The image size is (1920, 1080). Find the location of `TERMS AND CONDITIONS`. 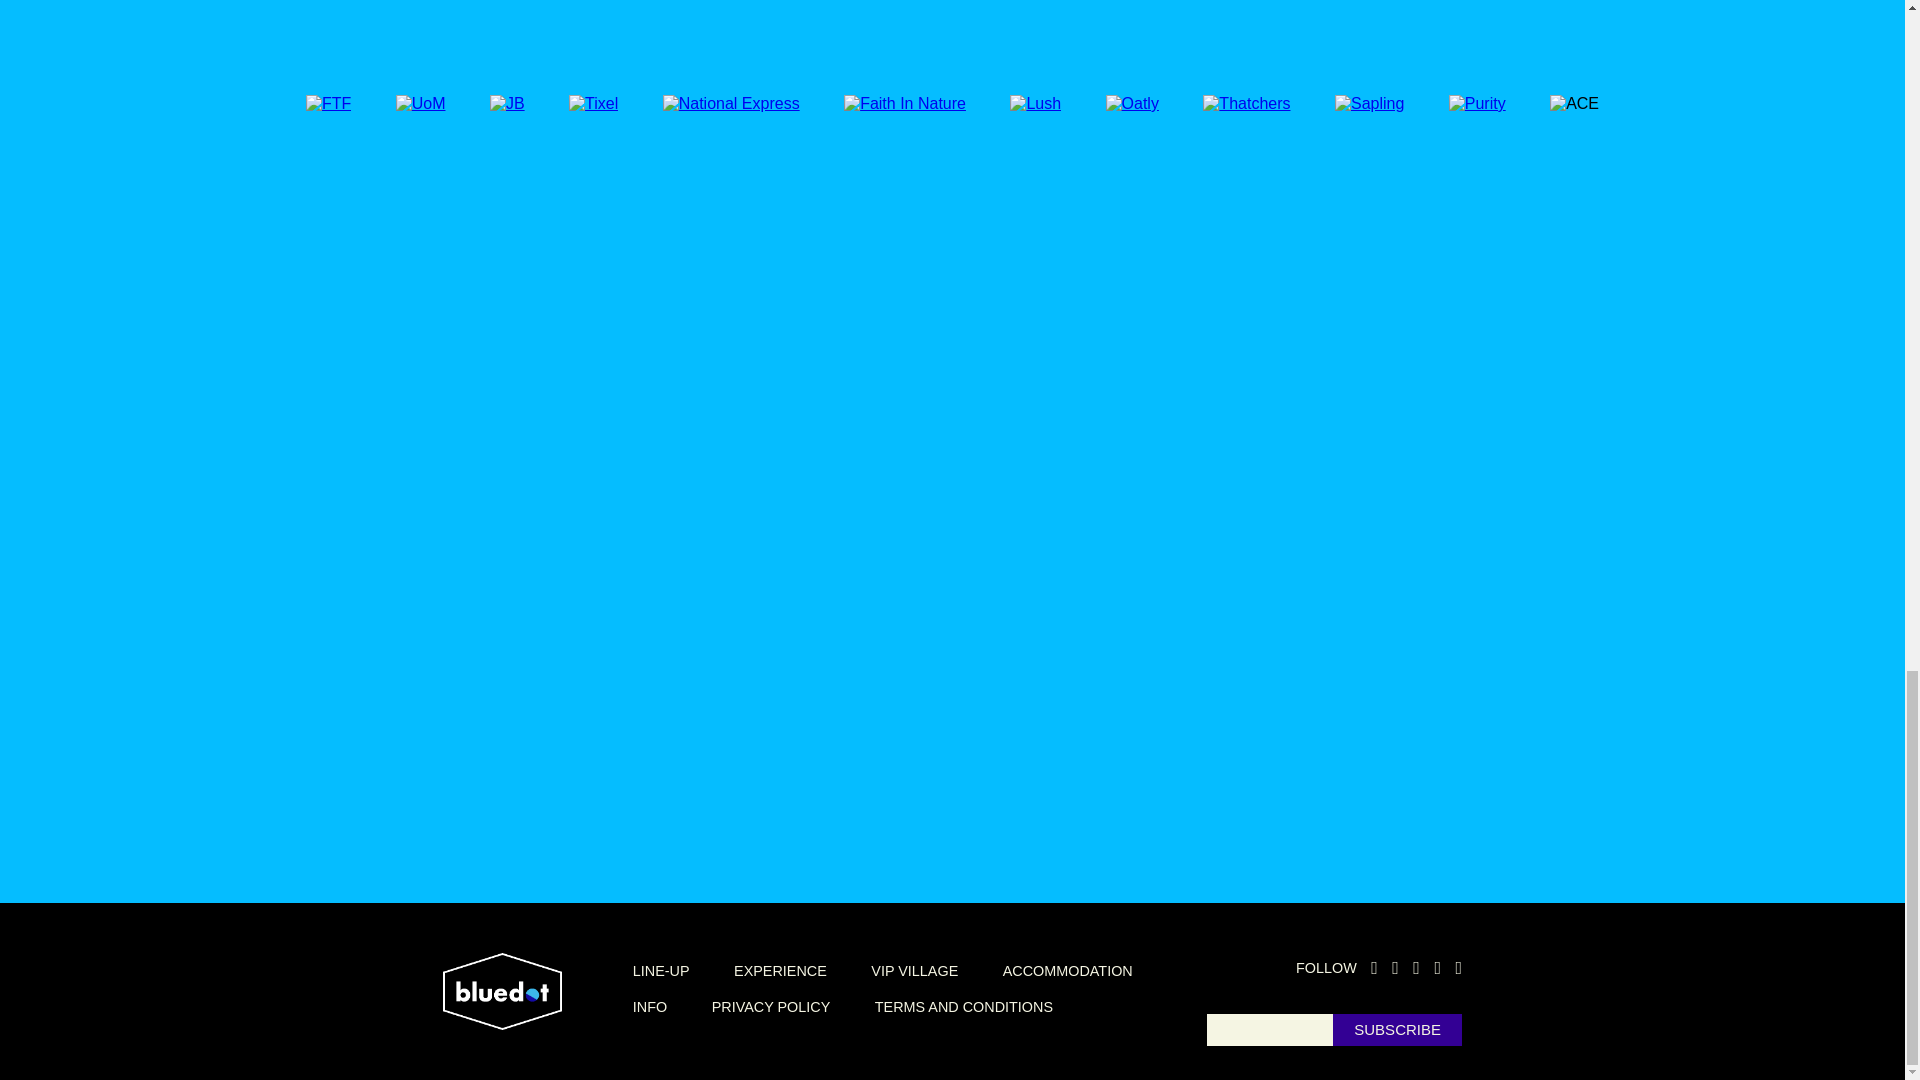

TERMS AND CONDITIONS is located at coordinates (964, 1007).